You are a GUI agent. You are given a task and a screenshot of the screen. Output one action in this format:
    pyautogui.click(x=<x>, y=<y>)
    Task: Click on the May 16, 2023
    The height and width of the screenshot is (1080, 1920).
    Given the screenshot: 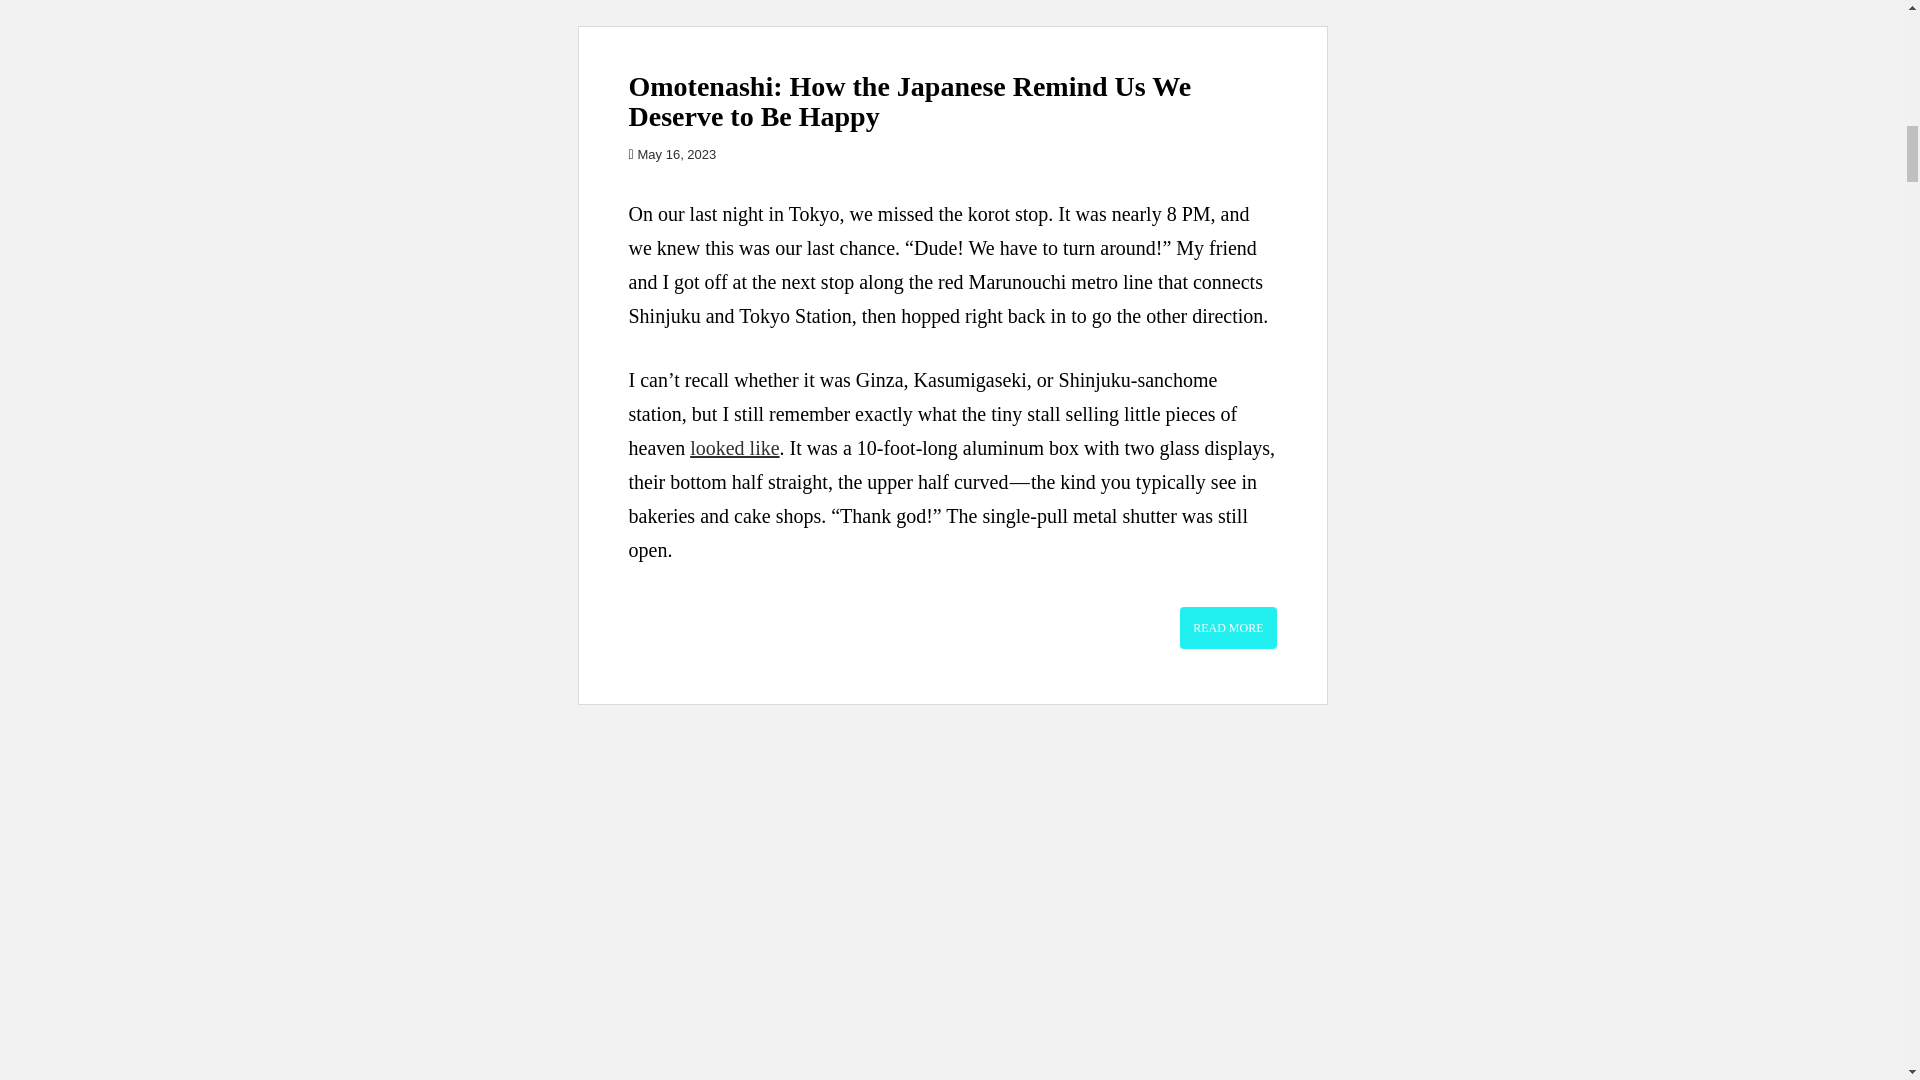 What is the action you would take?
    pyautogui.click(x=676, y=154)
    